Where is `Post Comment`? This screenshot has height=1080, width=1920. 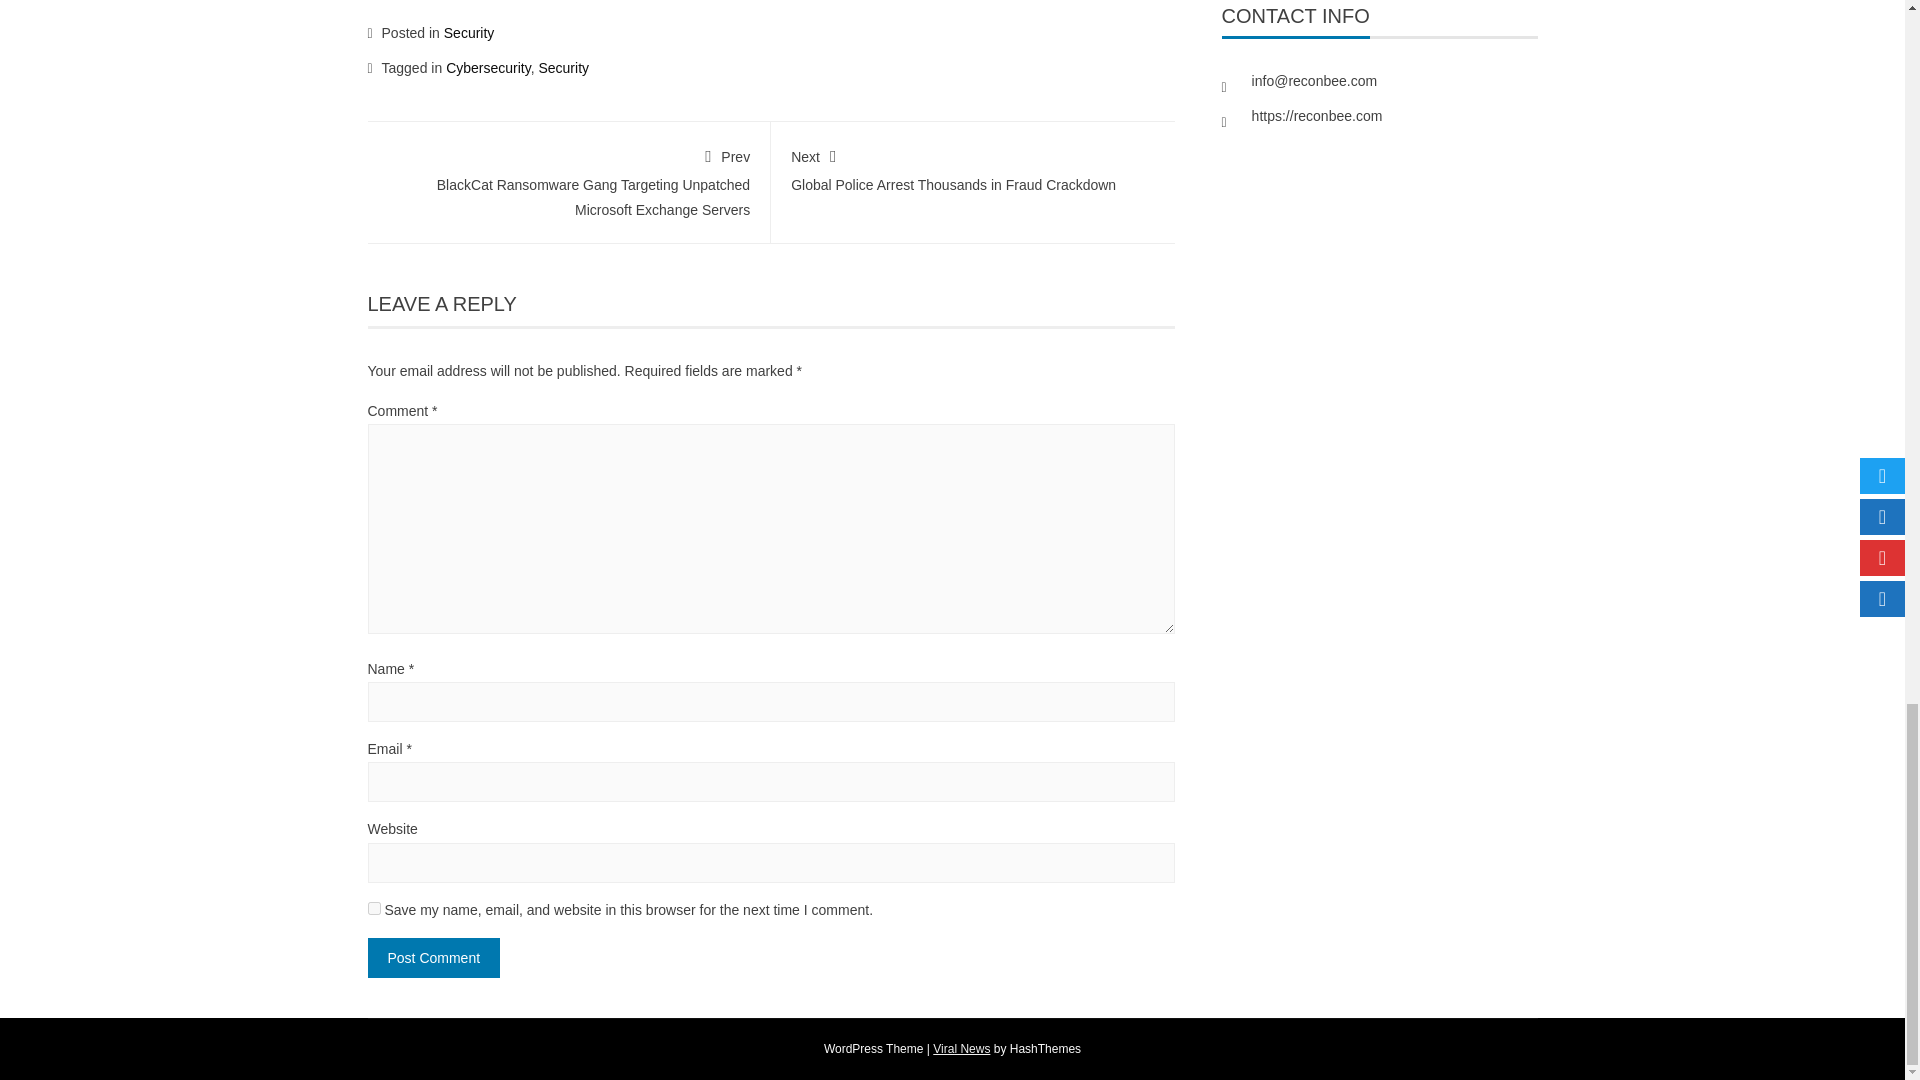
Post Comment is located at coordinates (434, 958).